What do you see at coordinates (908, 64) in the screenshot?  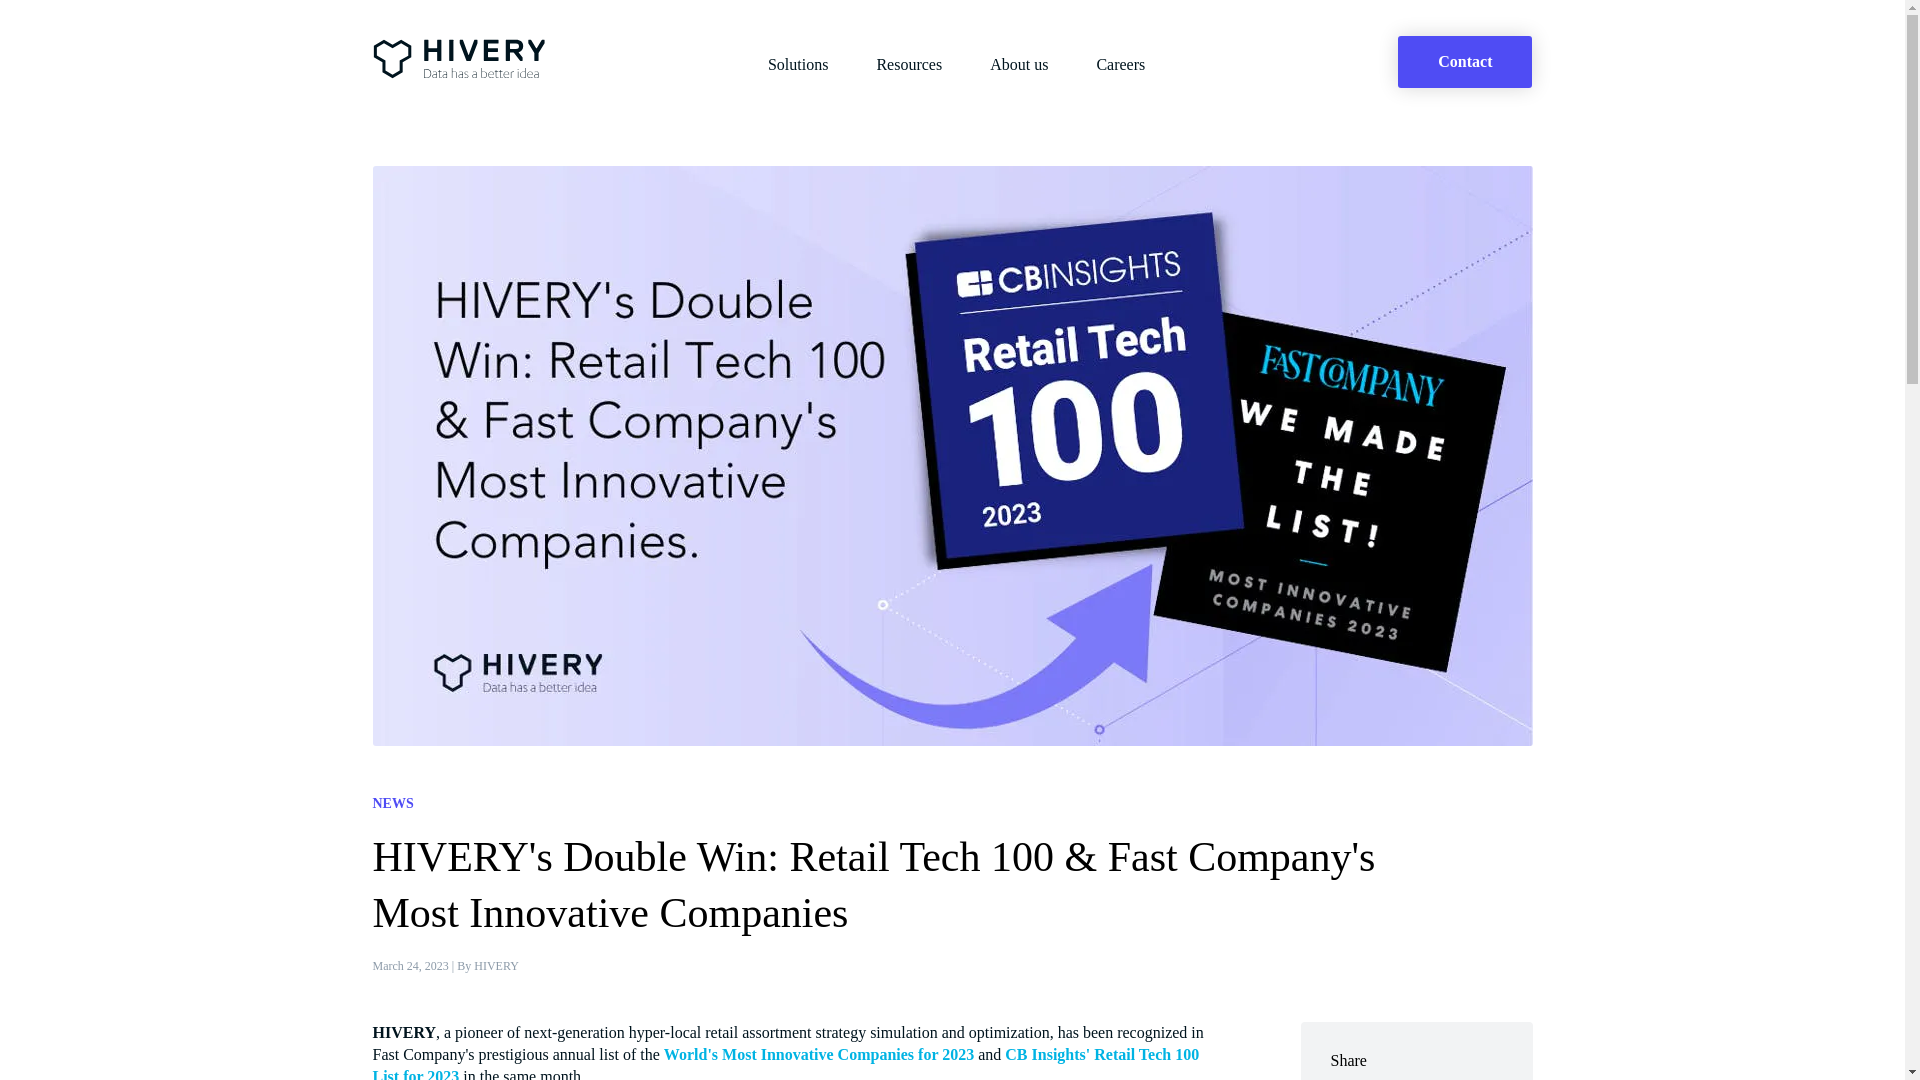 I see `Resources` at bounding box center [908, 64].